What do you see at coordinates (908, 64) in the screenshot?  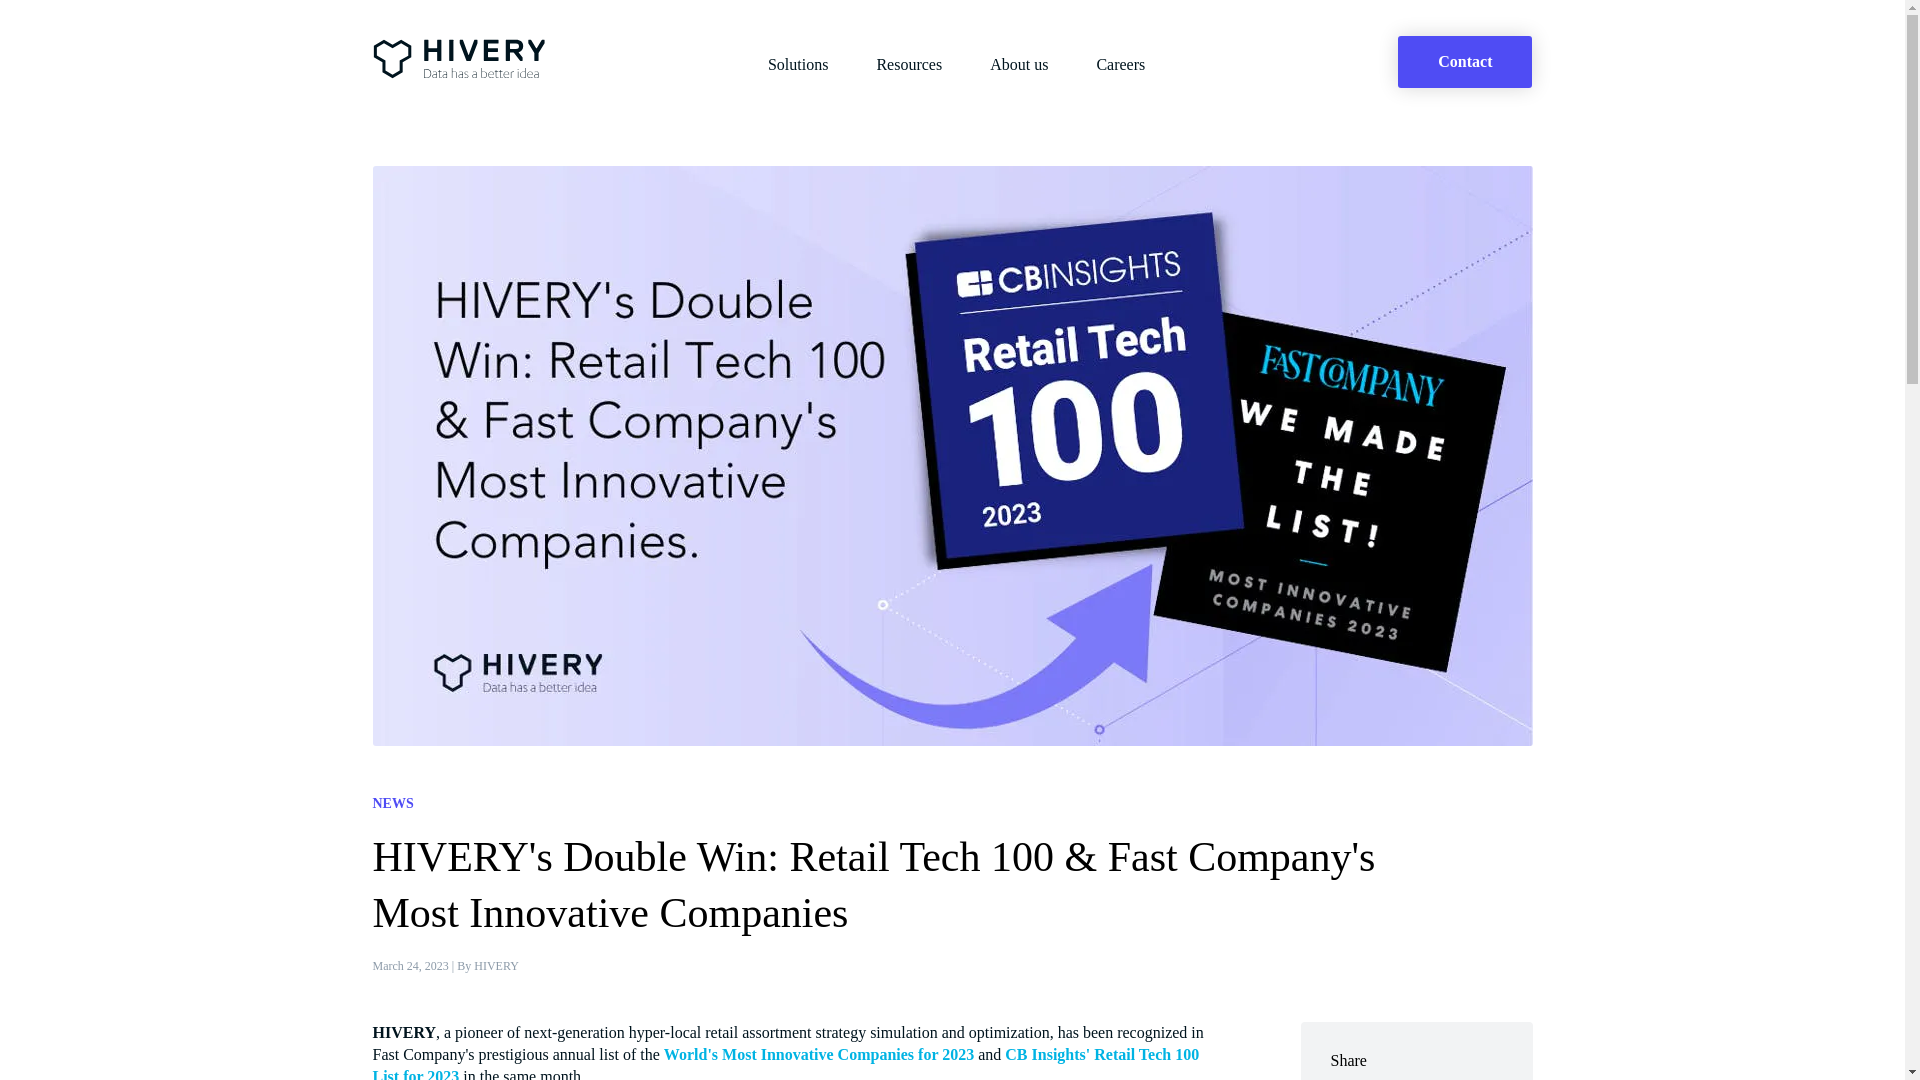 I see `Resources` at bounding box center [908, 64].